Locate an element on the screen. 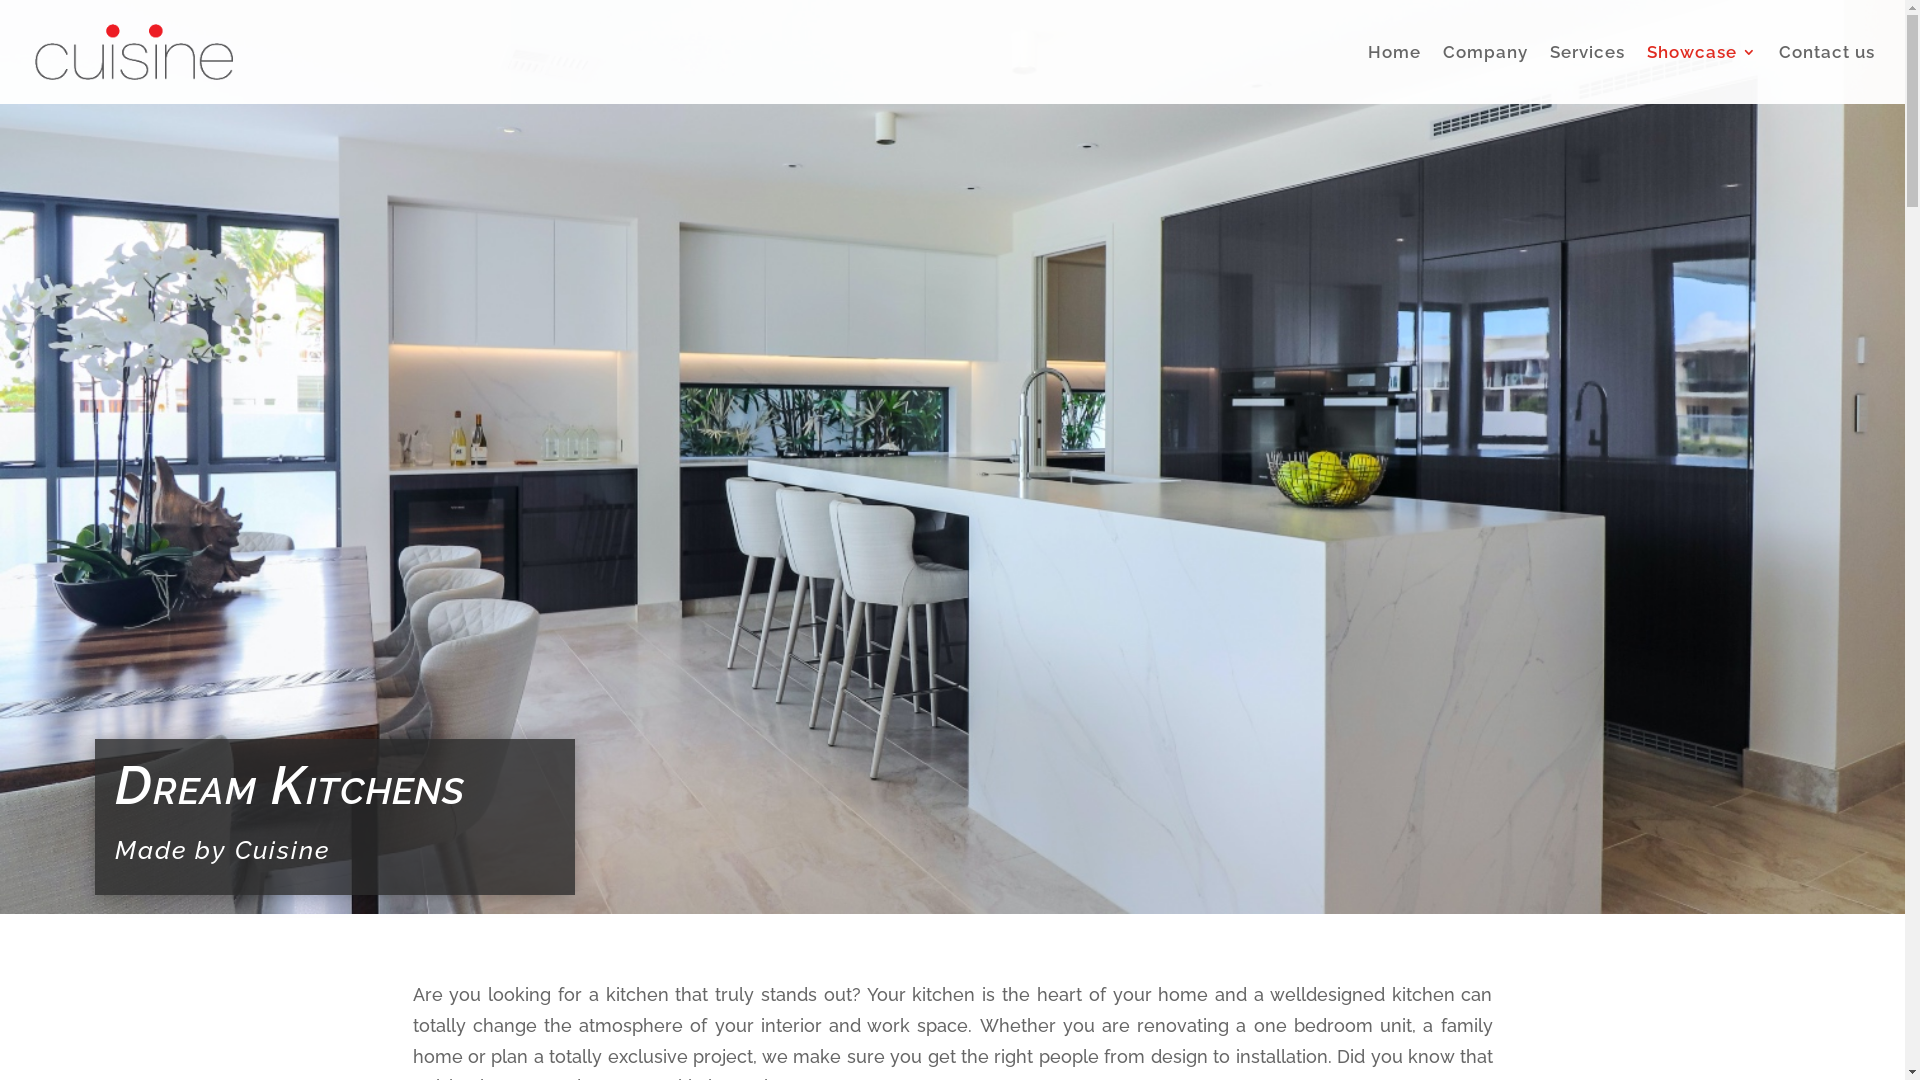 Image resolution: width=1920 pixels, height=1080 pixels. Services is located at coordinates (1588, 74).